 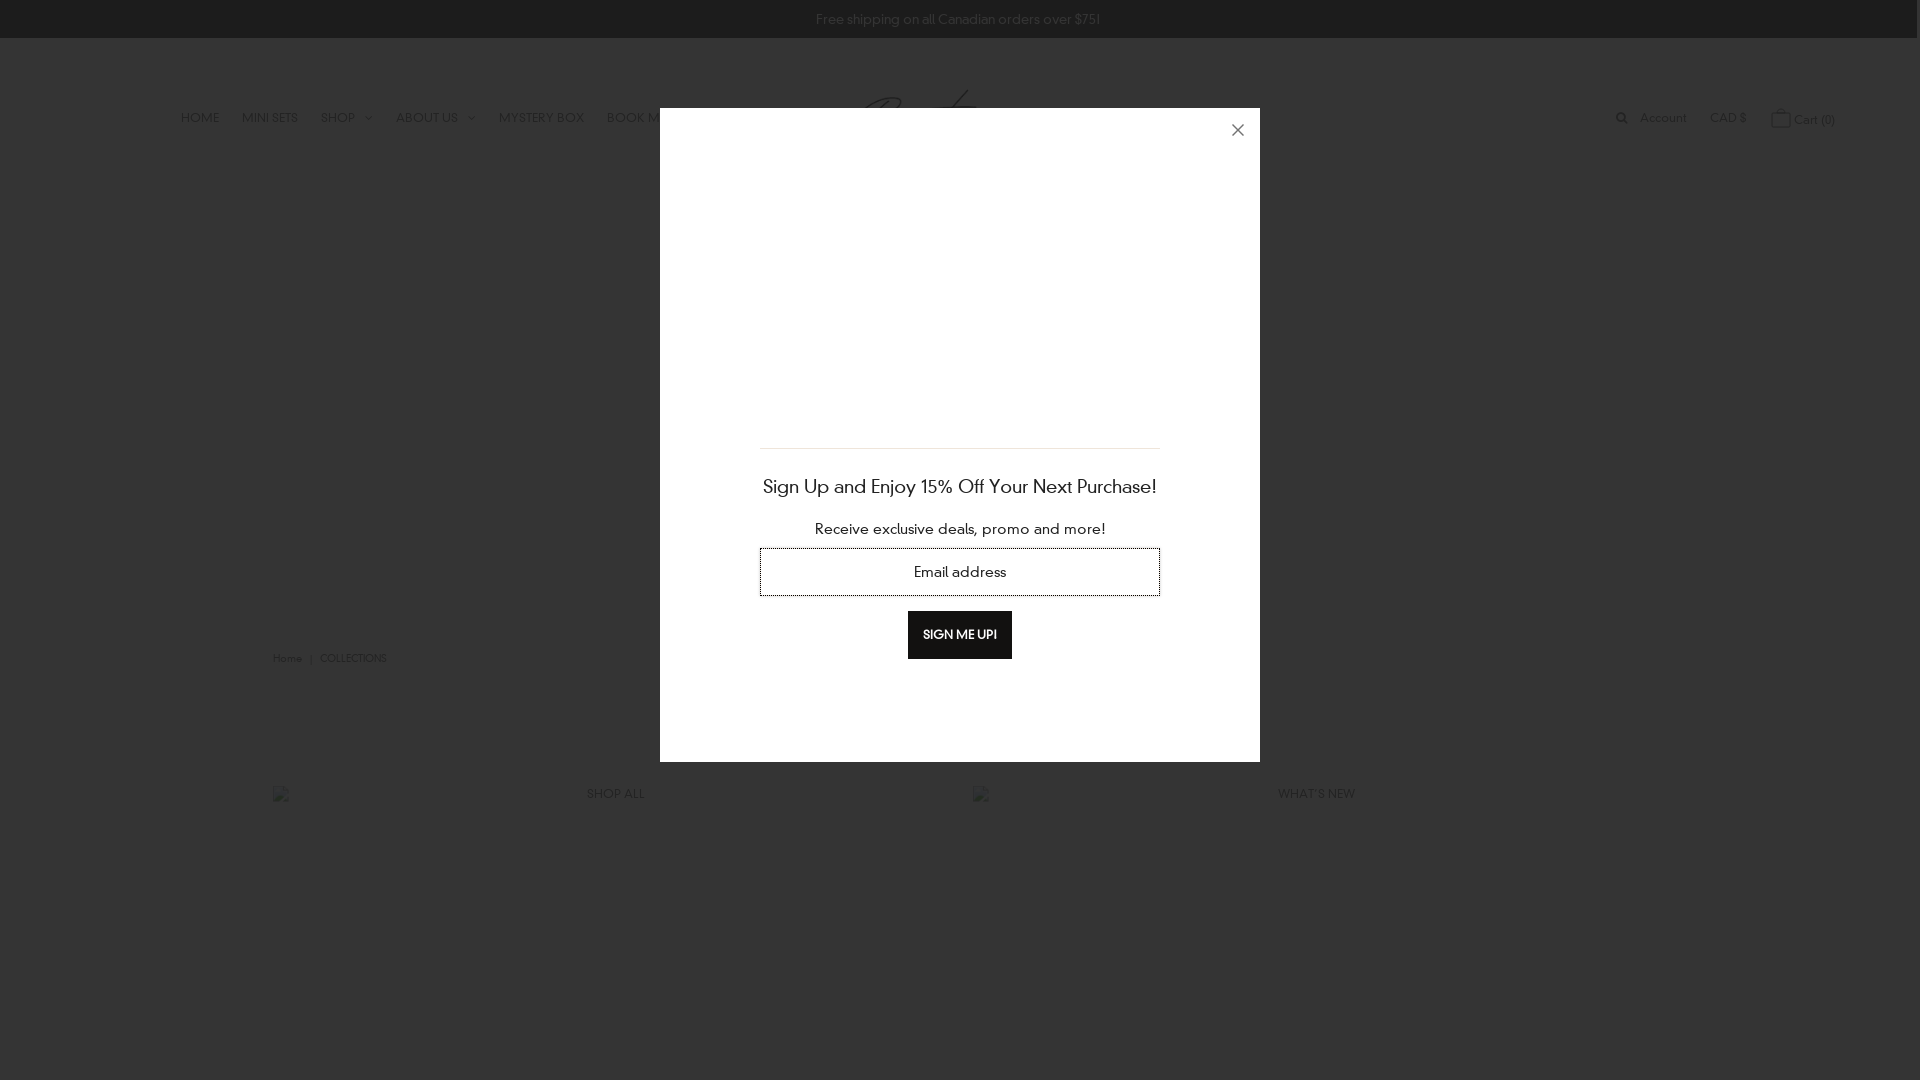 What do you see at coordinates (642, 118) in the screenshot?
I see `BOOK MUA` at bounding box center [642, 118].